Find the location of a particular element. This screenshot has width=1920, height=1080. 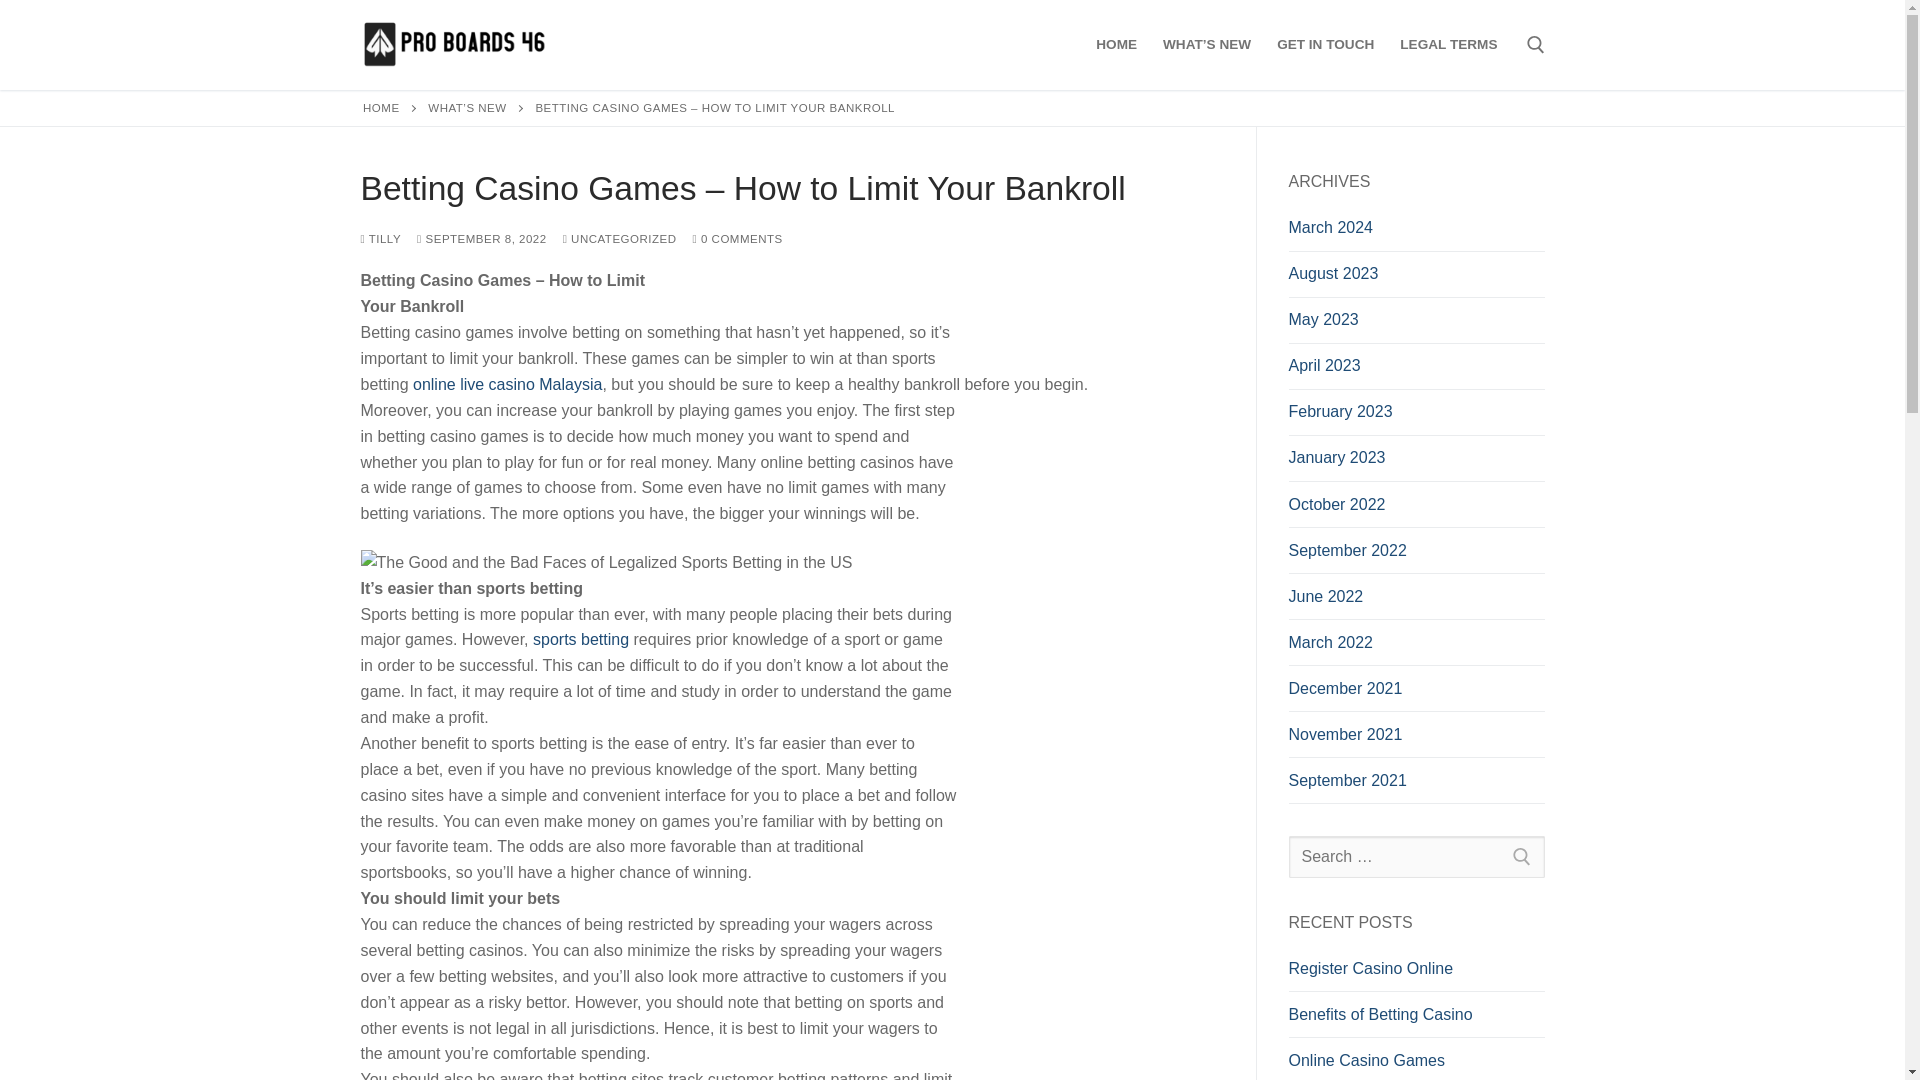

August 2023 is located at coordinates (1416, 279).